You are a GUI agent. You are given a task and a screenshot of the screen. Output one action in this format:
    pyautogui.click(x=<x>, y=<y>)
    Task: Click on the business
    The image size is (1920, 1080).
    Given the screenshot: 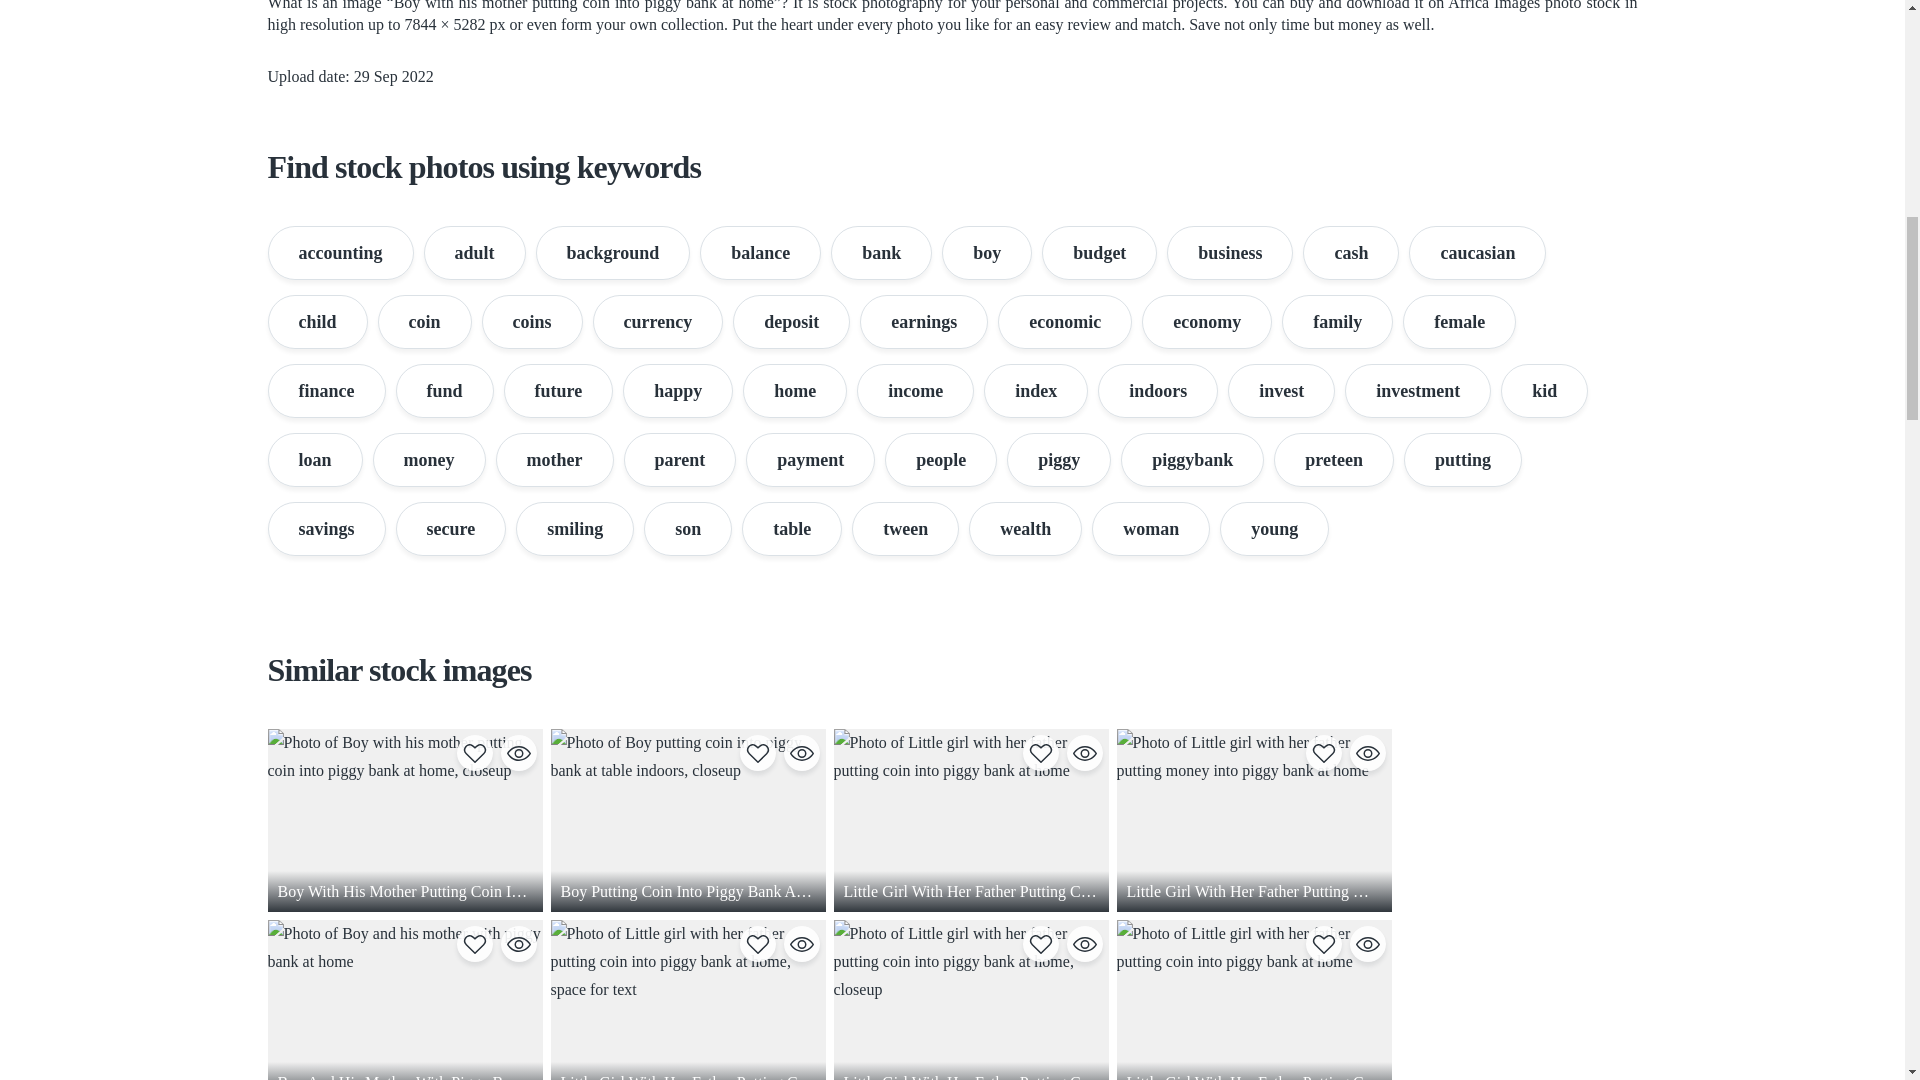 What is the action you would take?
    pyautogui.click(x=1230, y=252)
    